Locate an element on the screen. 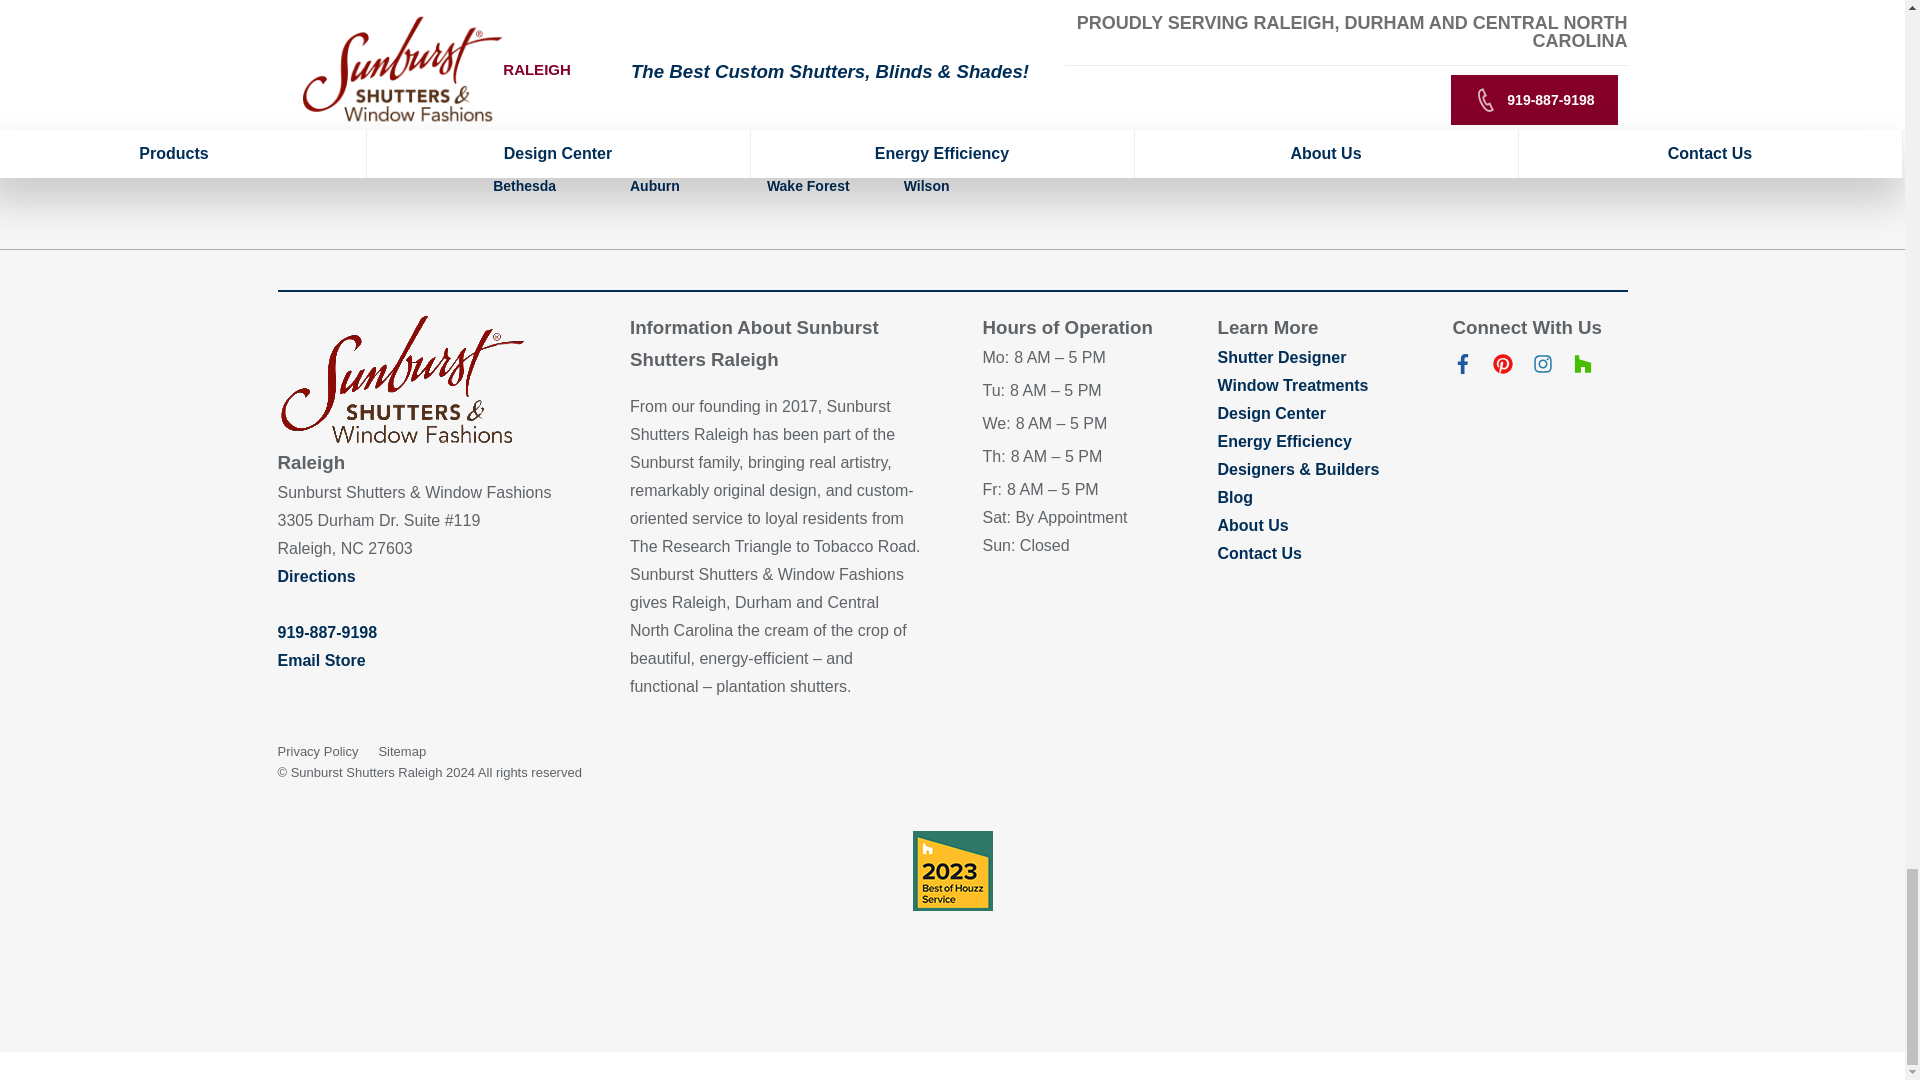  Like us on Facebook is located at coordinates (1462, 368).